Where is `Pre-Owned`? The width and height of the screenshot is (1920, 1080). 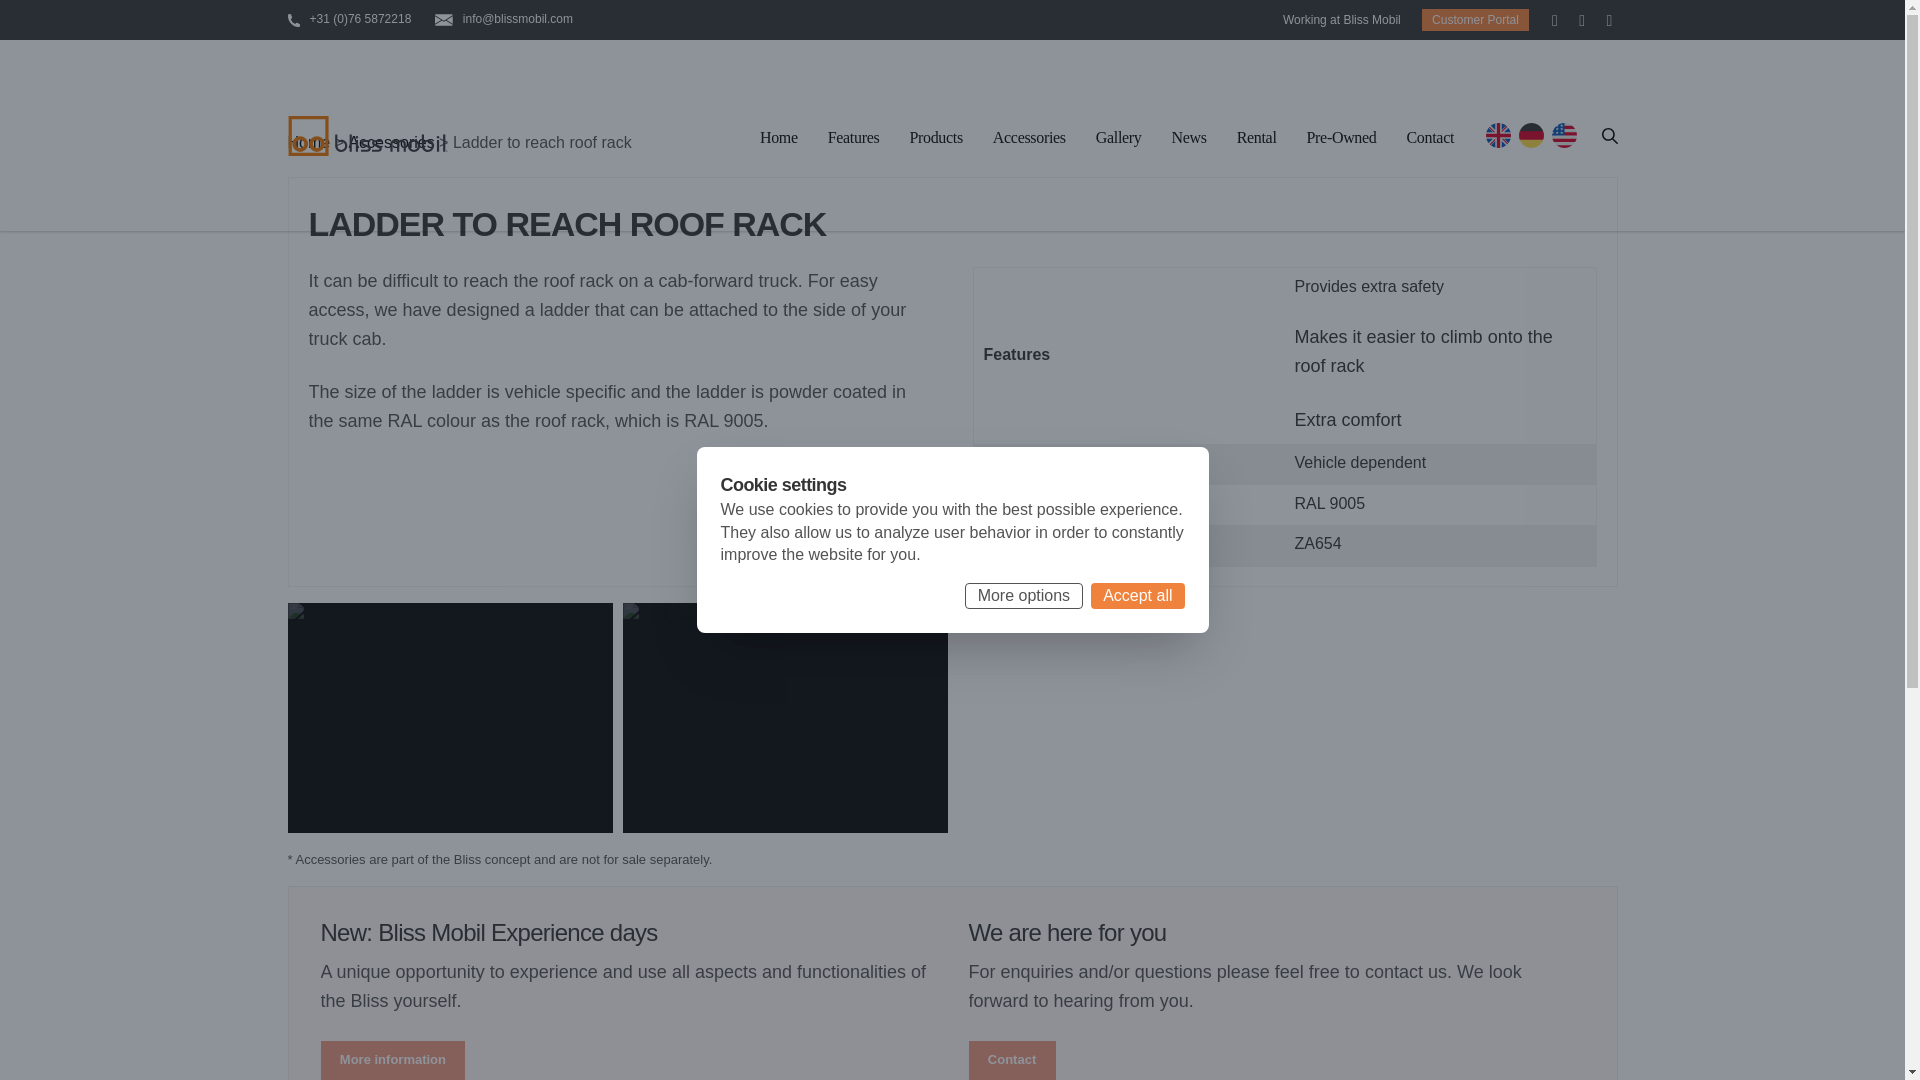 Pre-Owned is located at coordinates (1342, 140).